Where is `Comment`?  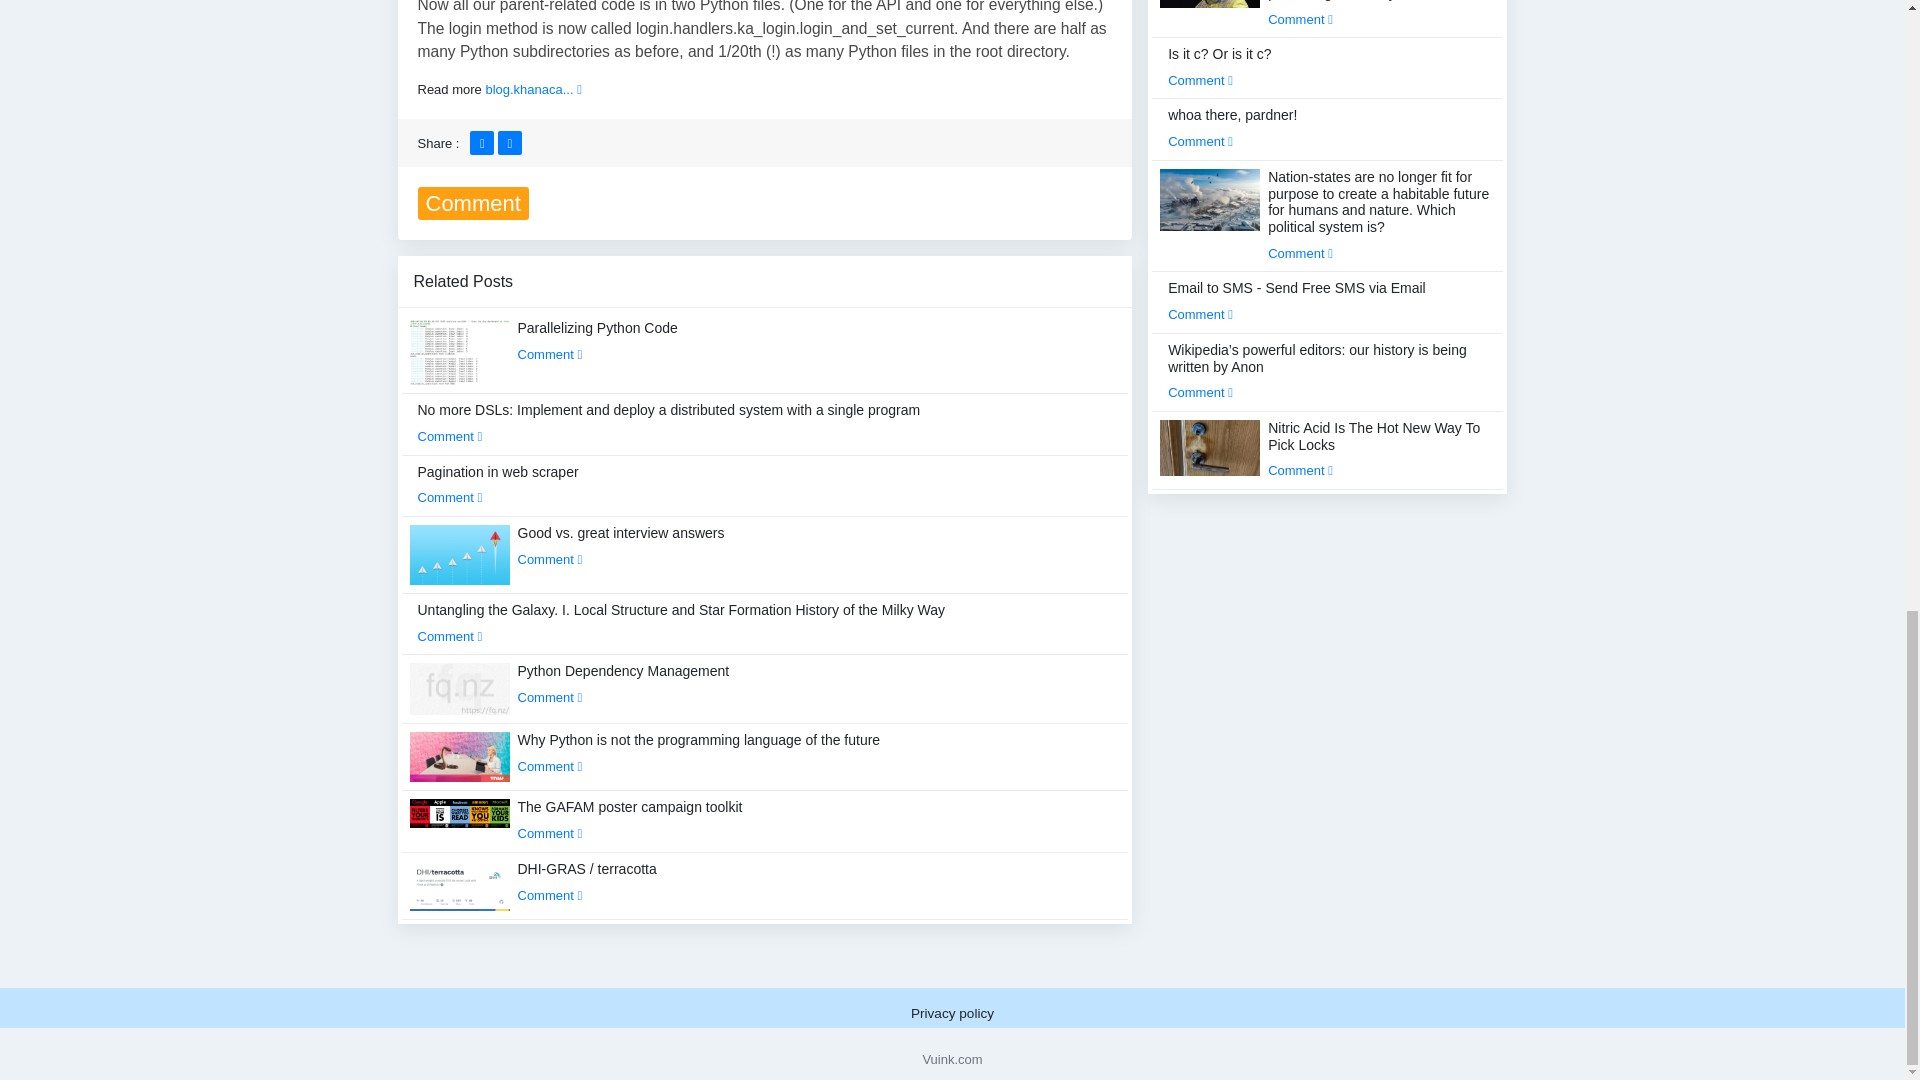
Comment is located at coordinates (450, 498).